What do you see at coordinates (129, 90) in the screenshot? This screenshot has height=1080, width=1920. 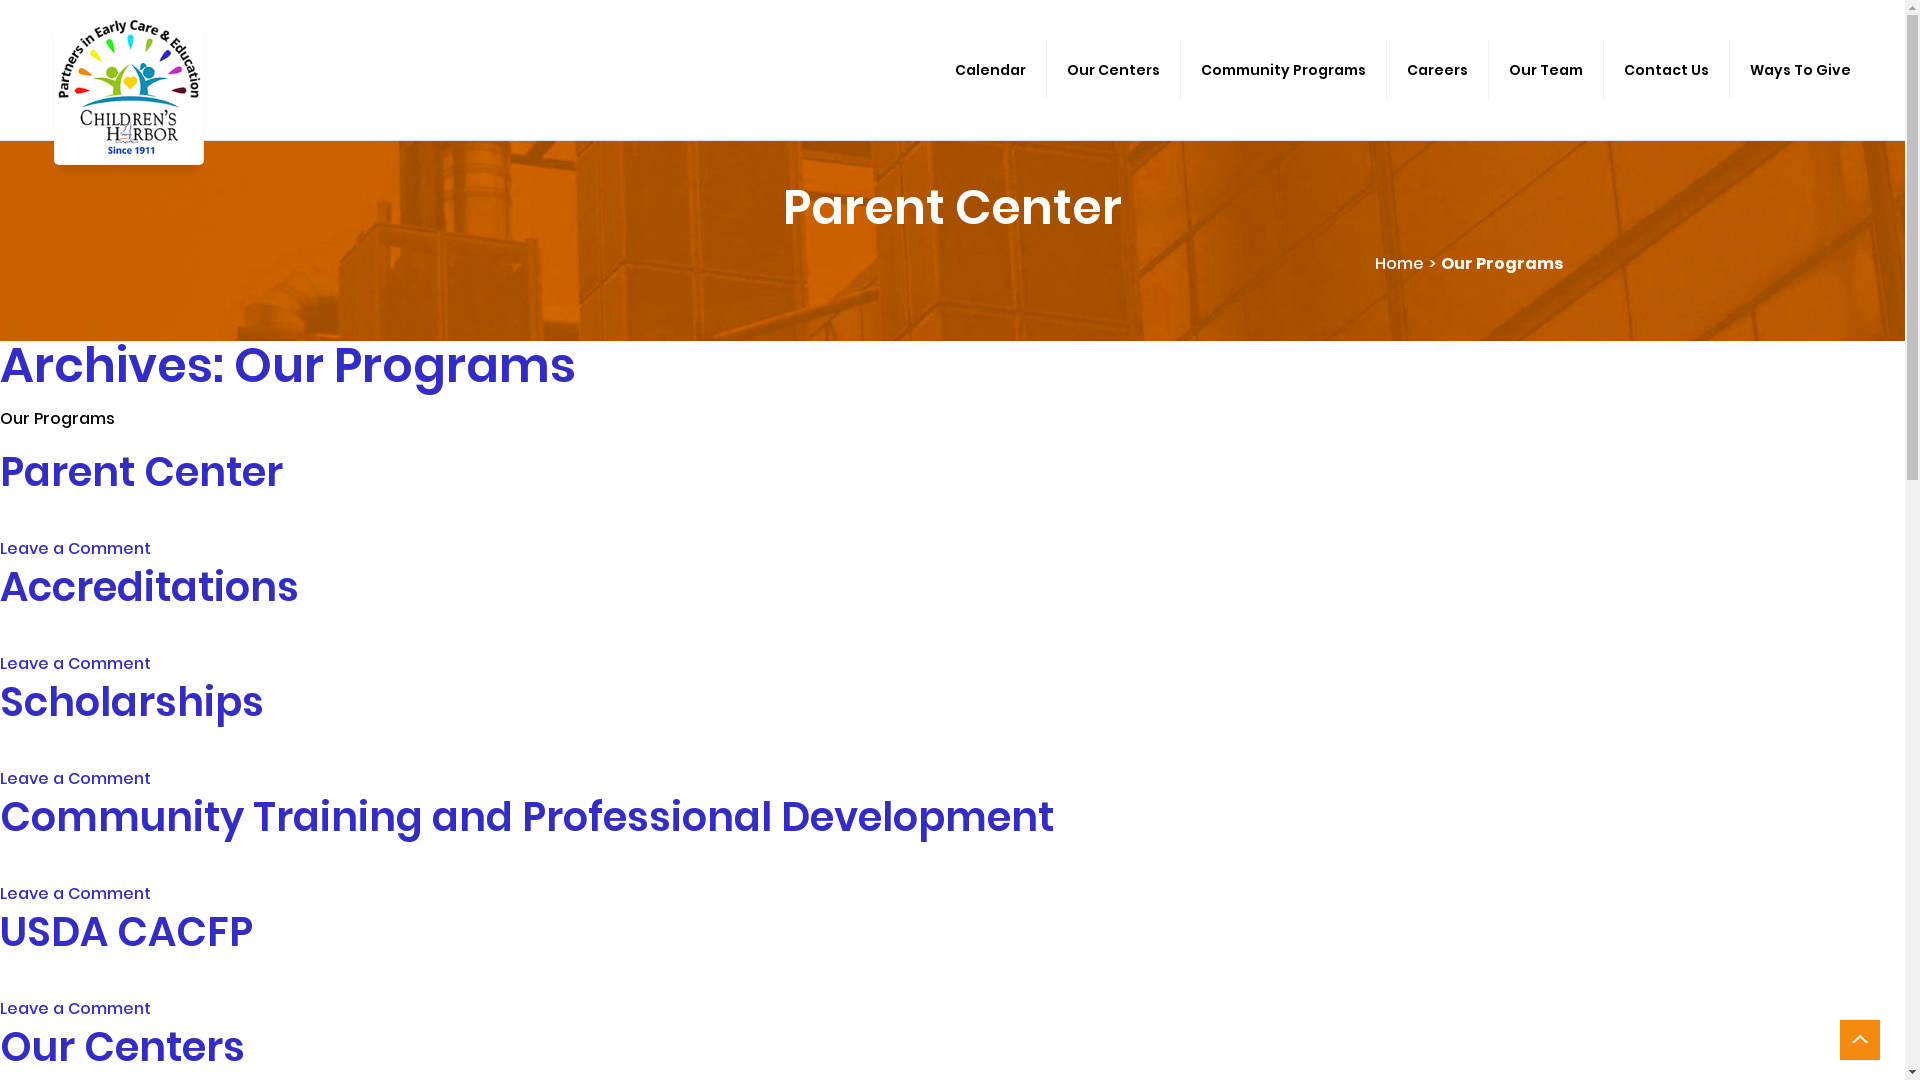 I see `Children's Harbor` at bounding box center [129, 90].